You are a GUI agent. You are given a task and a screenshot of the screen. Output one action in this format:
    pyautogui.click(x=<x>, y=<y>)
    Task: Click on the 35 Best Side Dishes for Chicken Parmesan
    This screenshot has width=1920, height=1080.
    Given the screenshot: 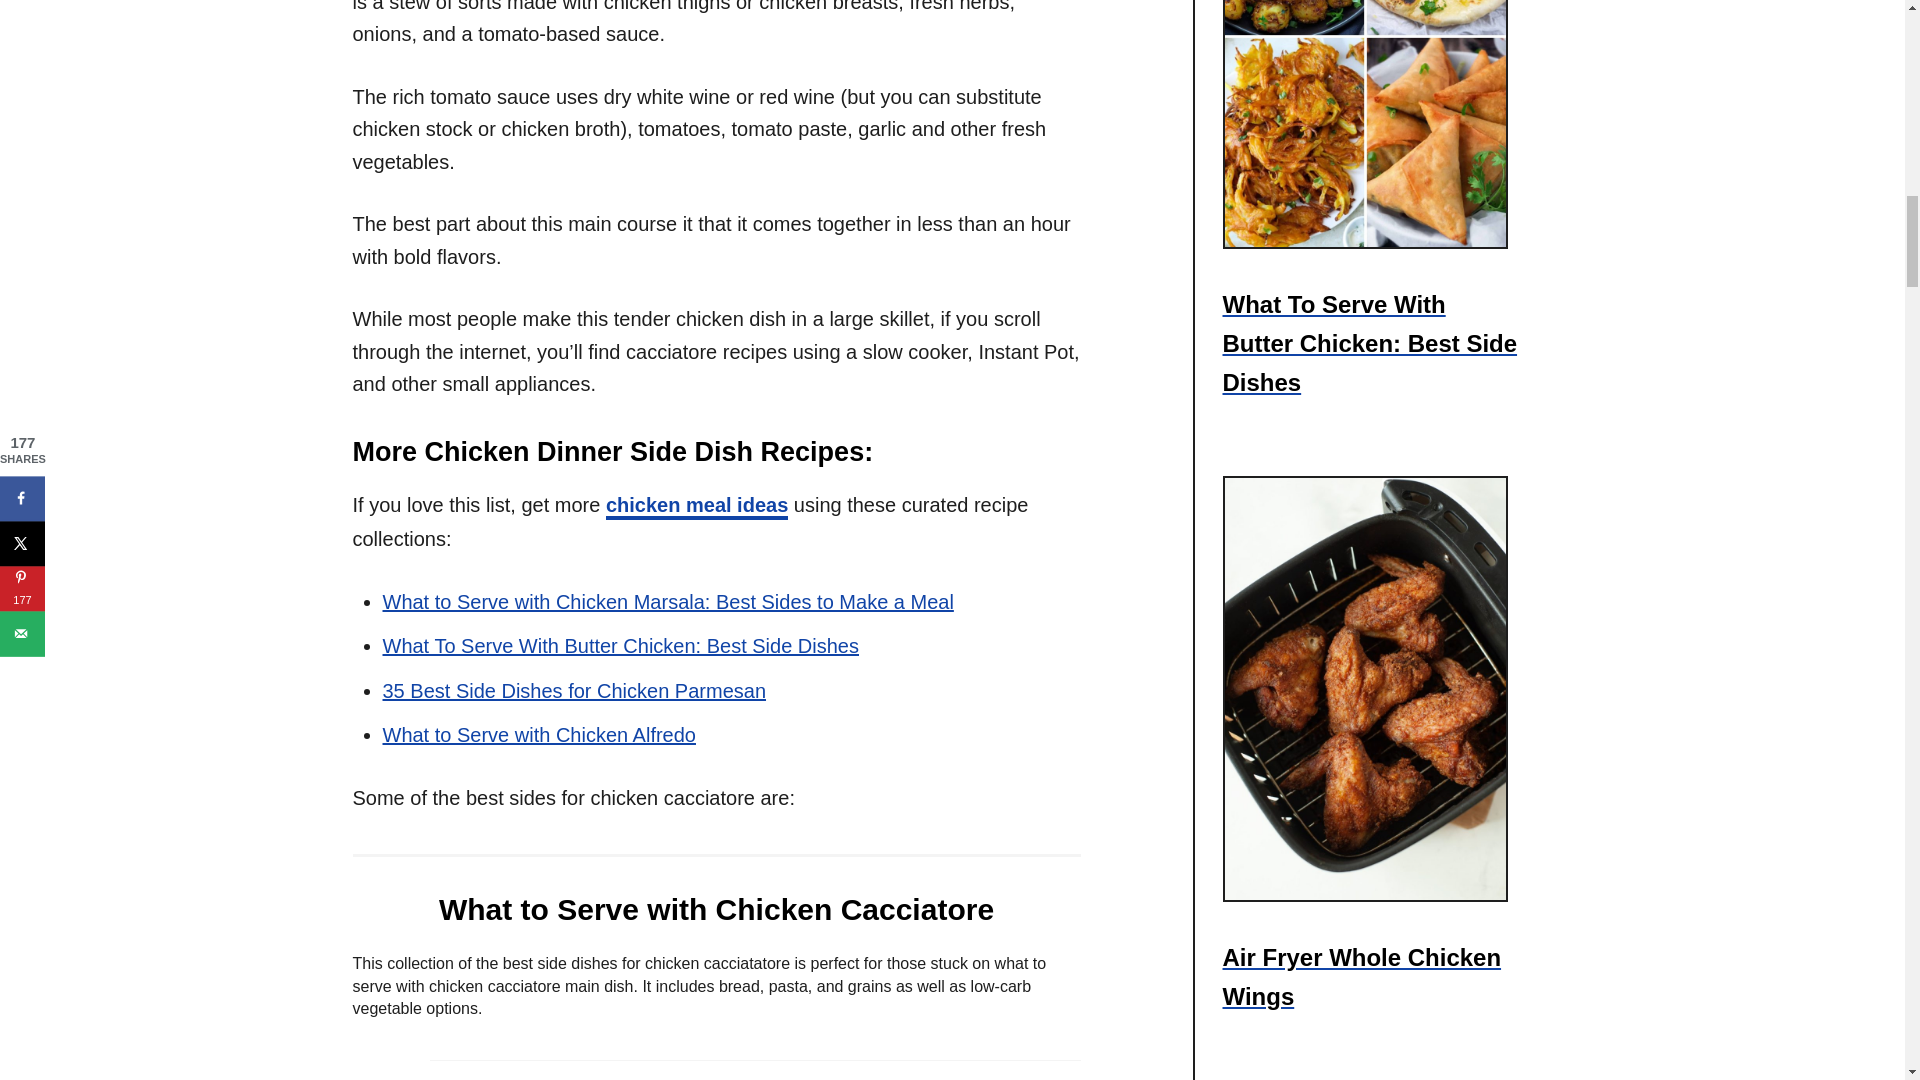 What is the action you would take?
    pyautogui.click(x=574, y=691)
    